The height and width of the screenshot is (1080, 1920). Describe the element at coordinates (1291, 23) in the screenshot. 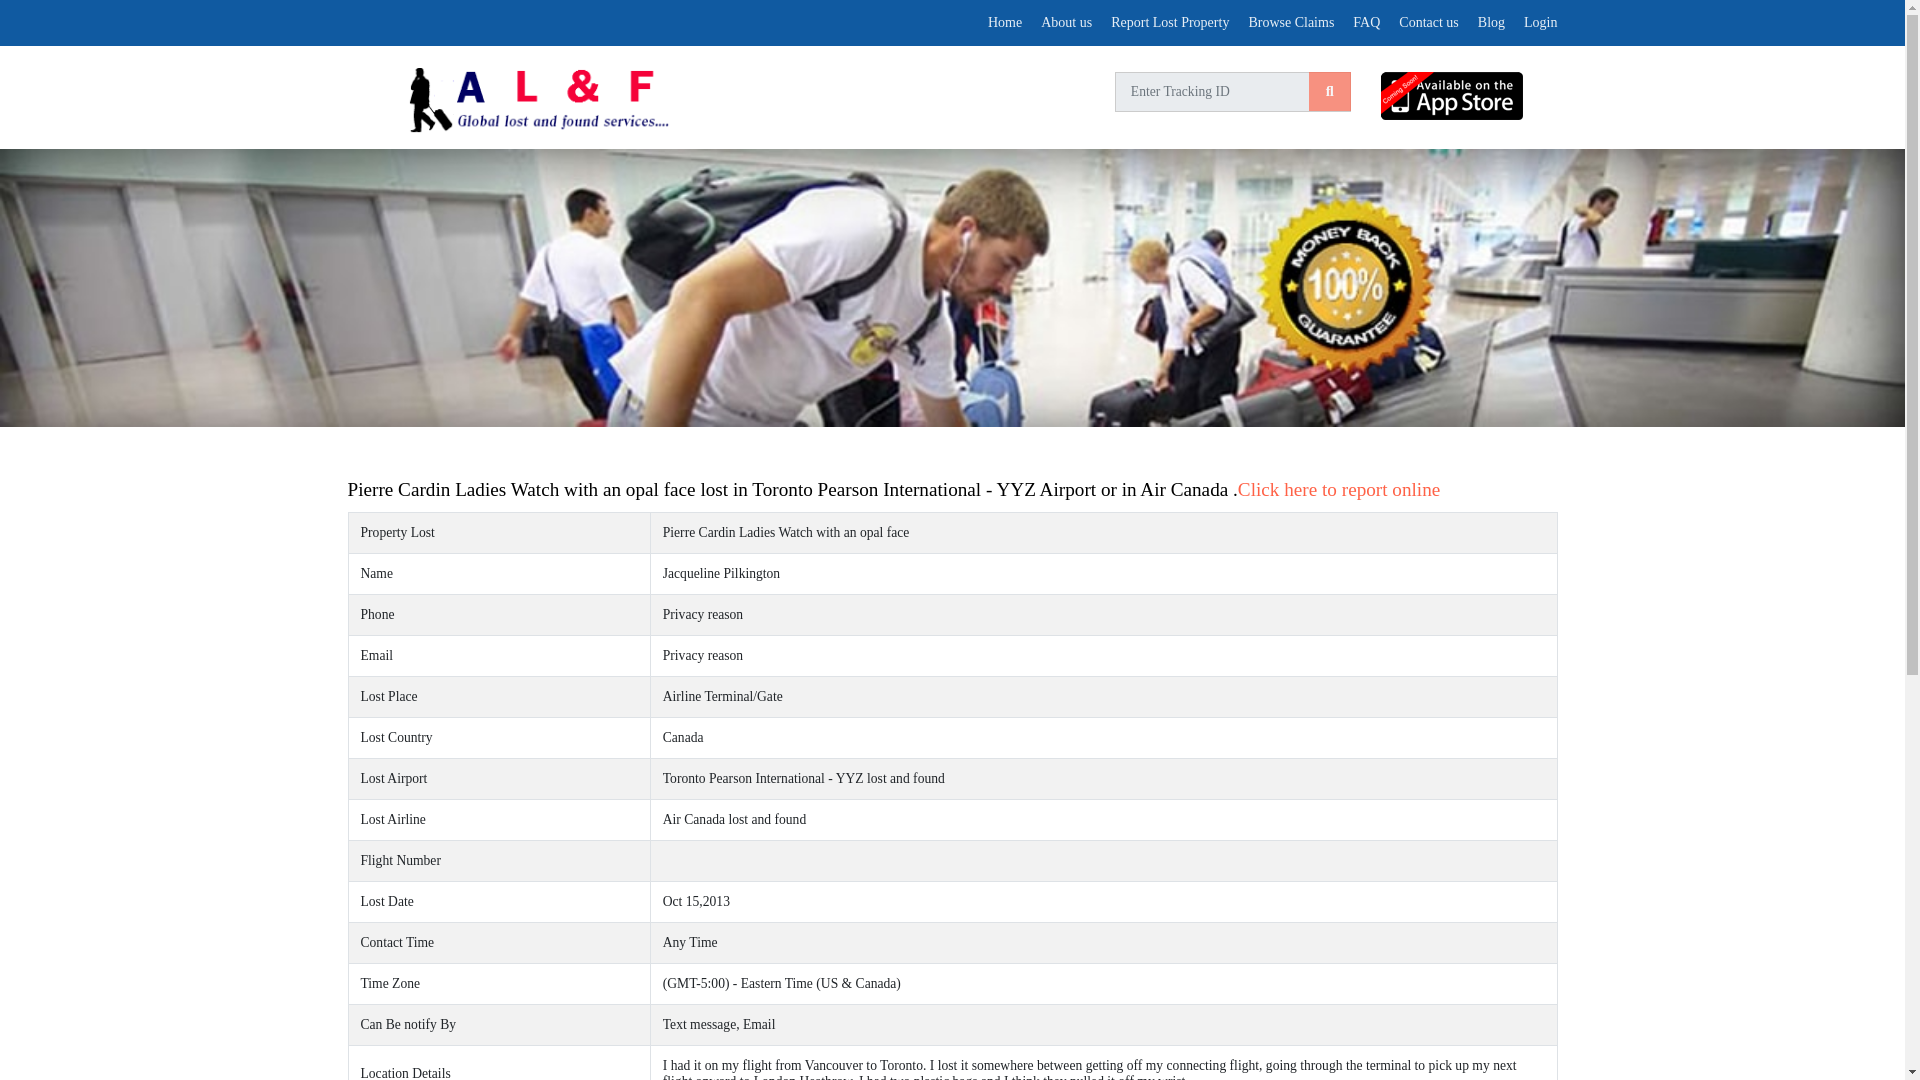

I see `Browse Claims` at that location.